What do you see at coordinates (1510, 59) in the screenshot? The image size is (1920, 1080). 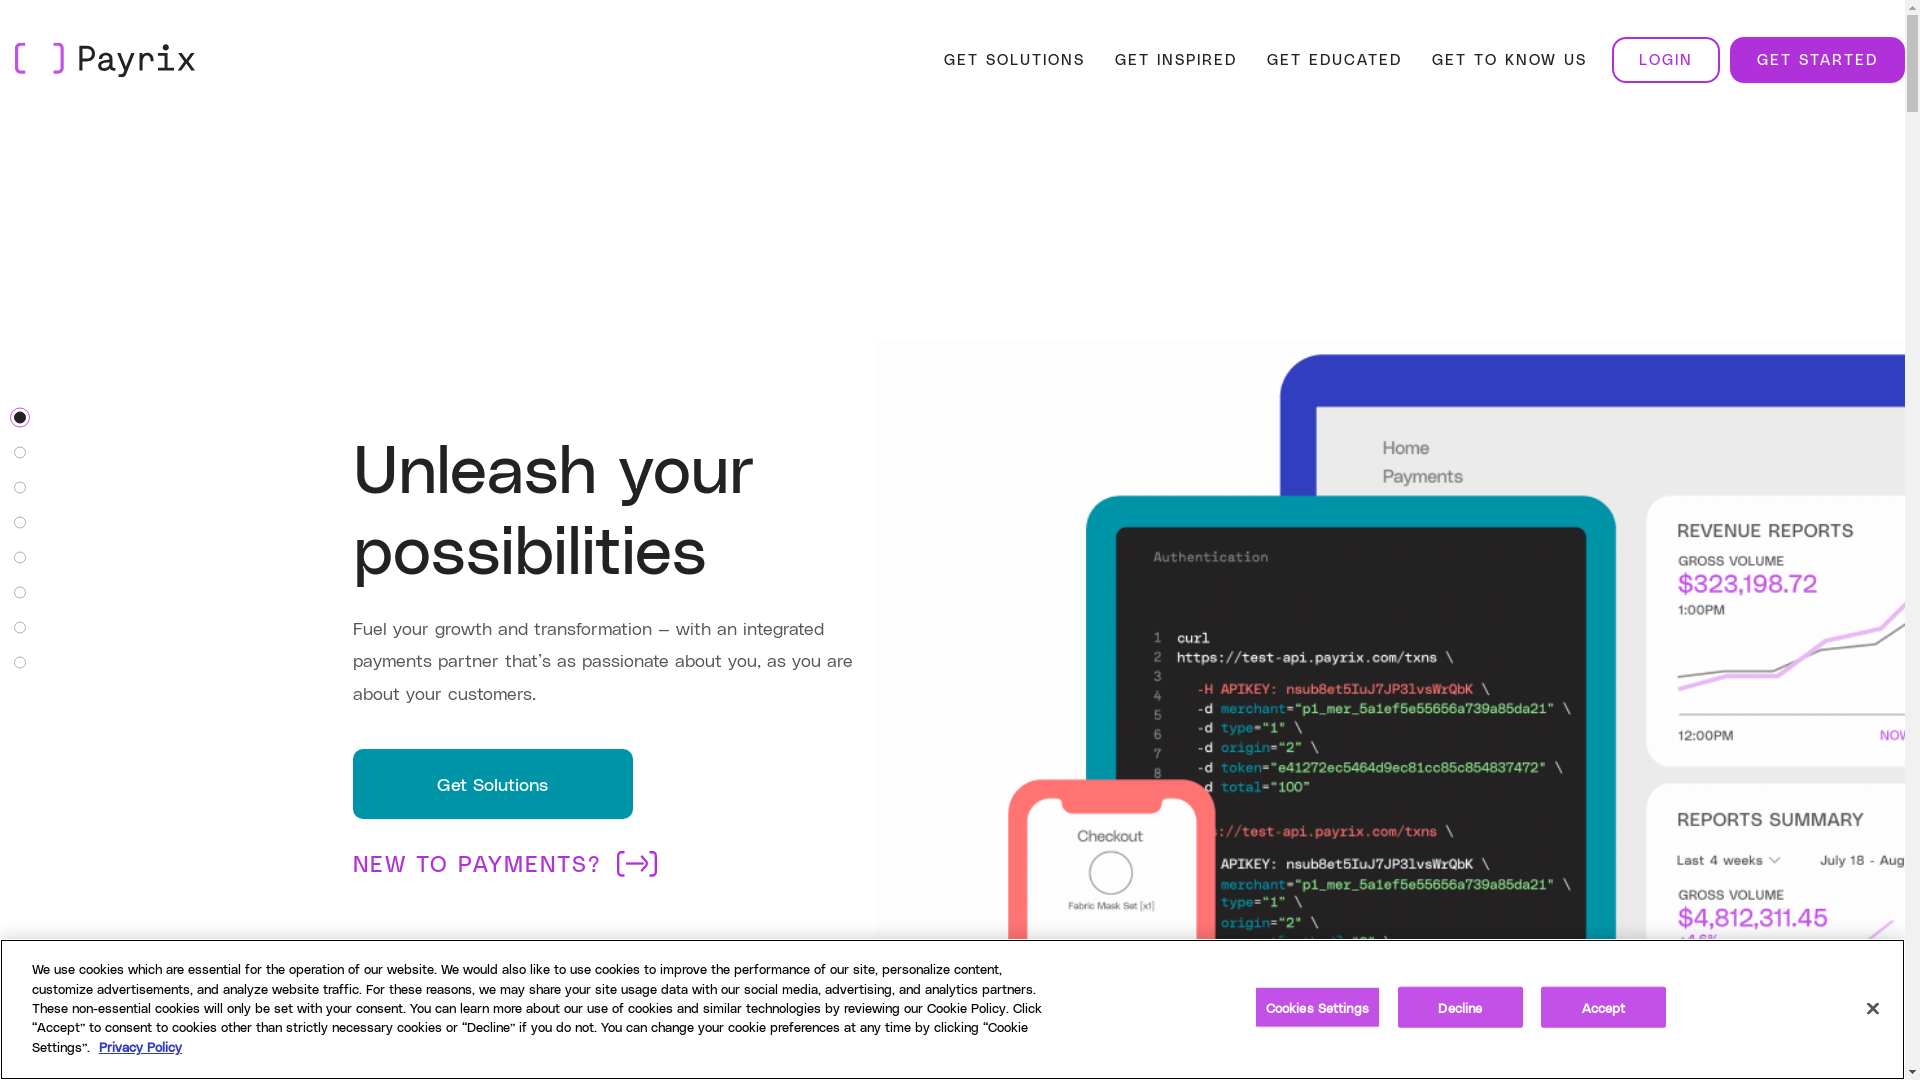 I see `GET TO KNOW US` at bounding box center [1510, 59].